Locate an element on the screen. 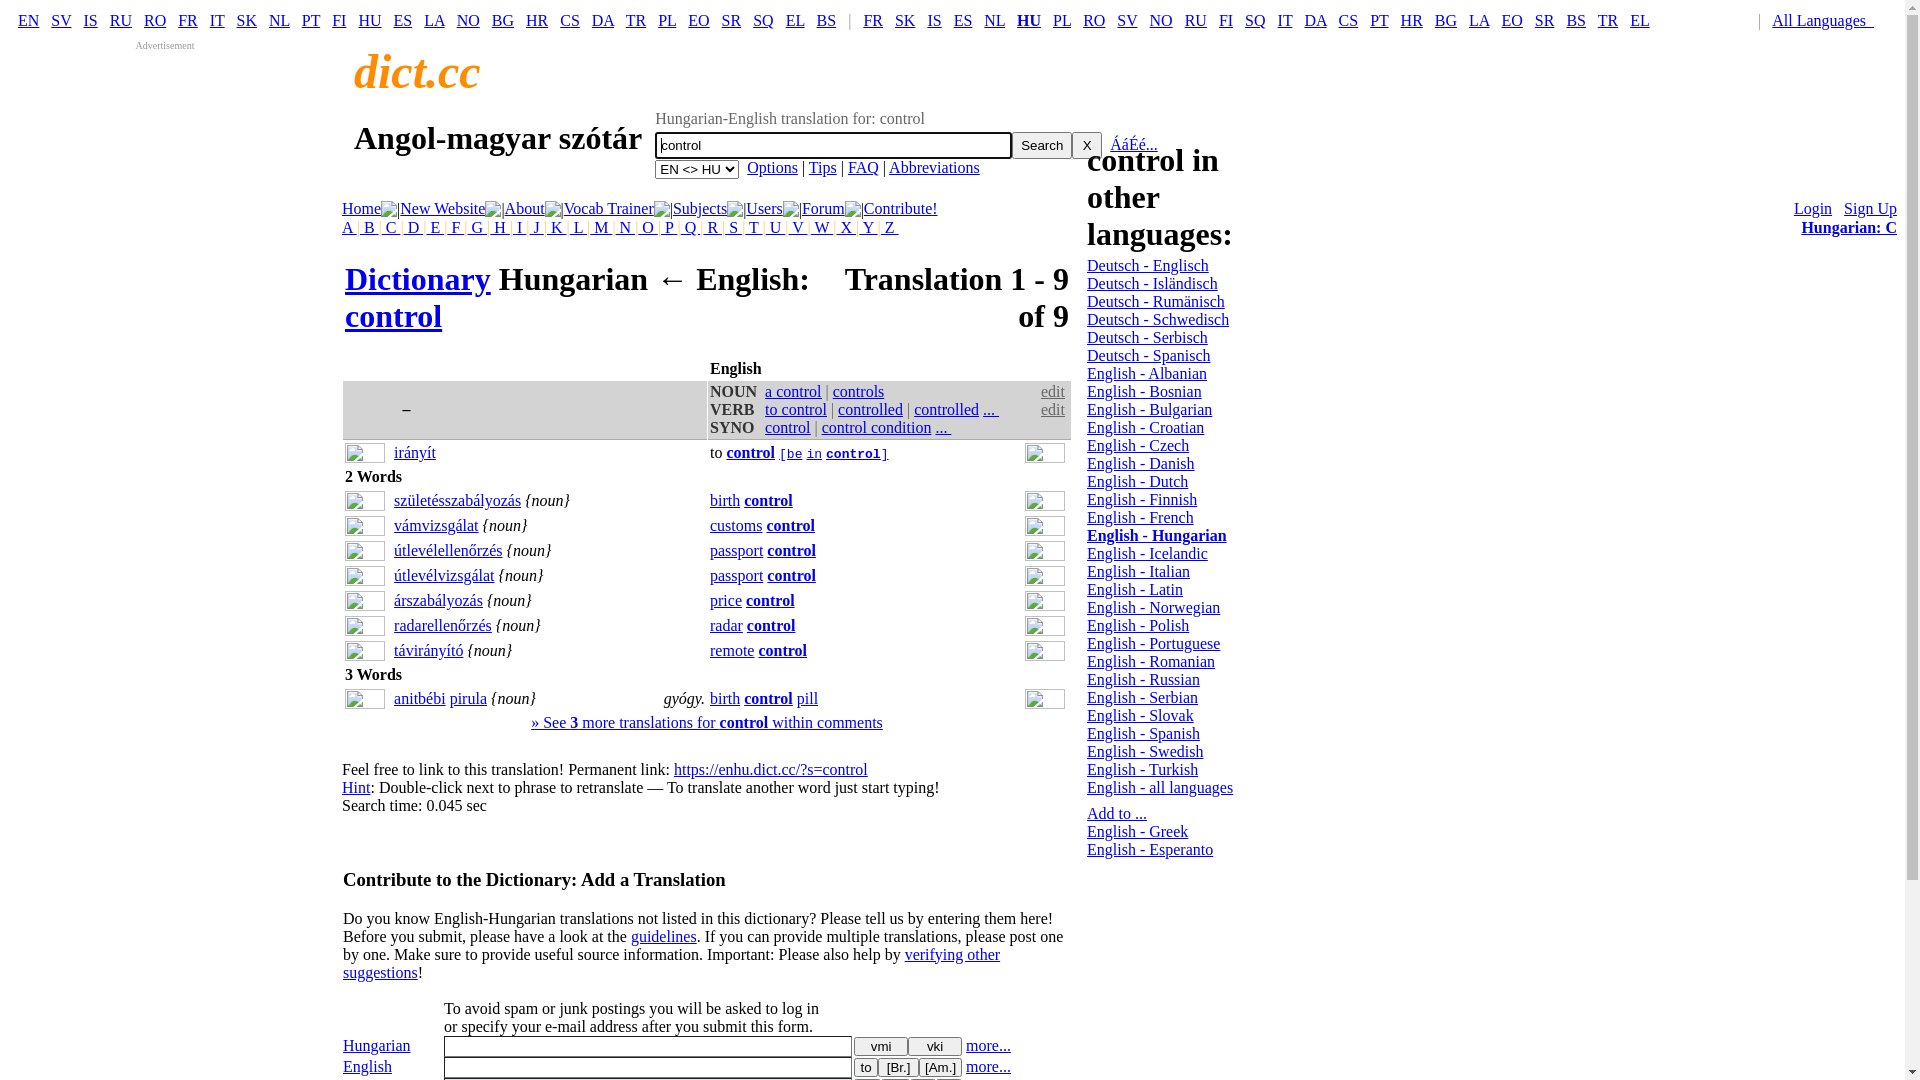 The image size is (1920, 1080). K is located at coordinates (557, 228).